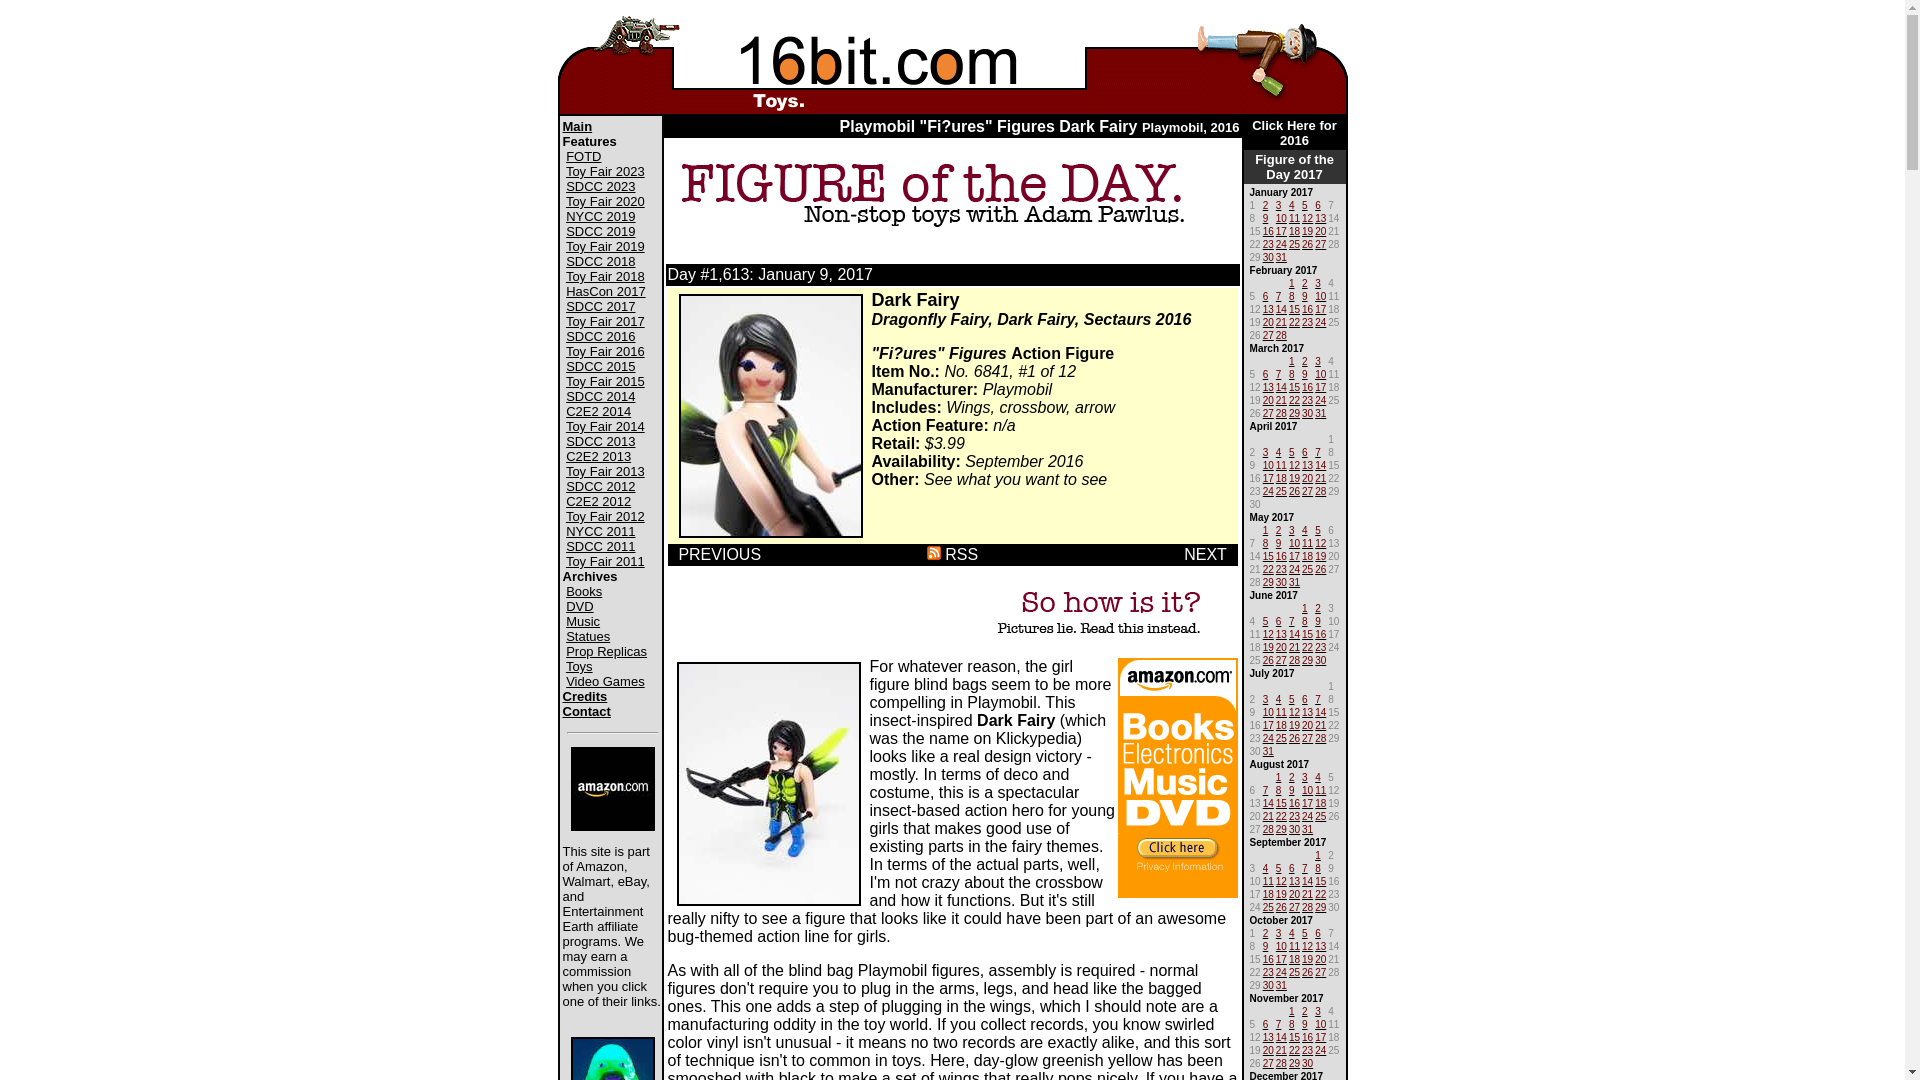  What do you see at coordinates (1318, 698) in the screenshot?
I see `7` at bounding box center [1318, 698].